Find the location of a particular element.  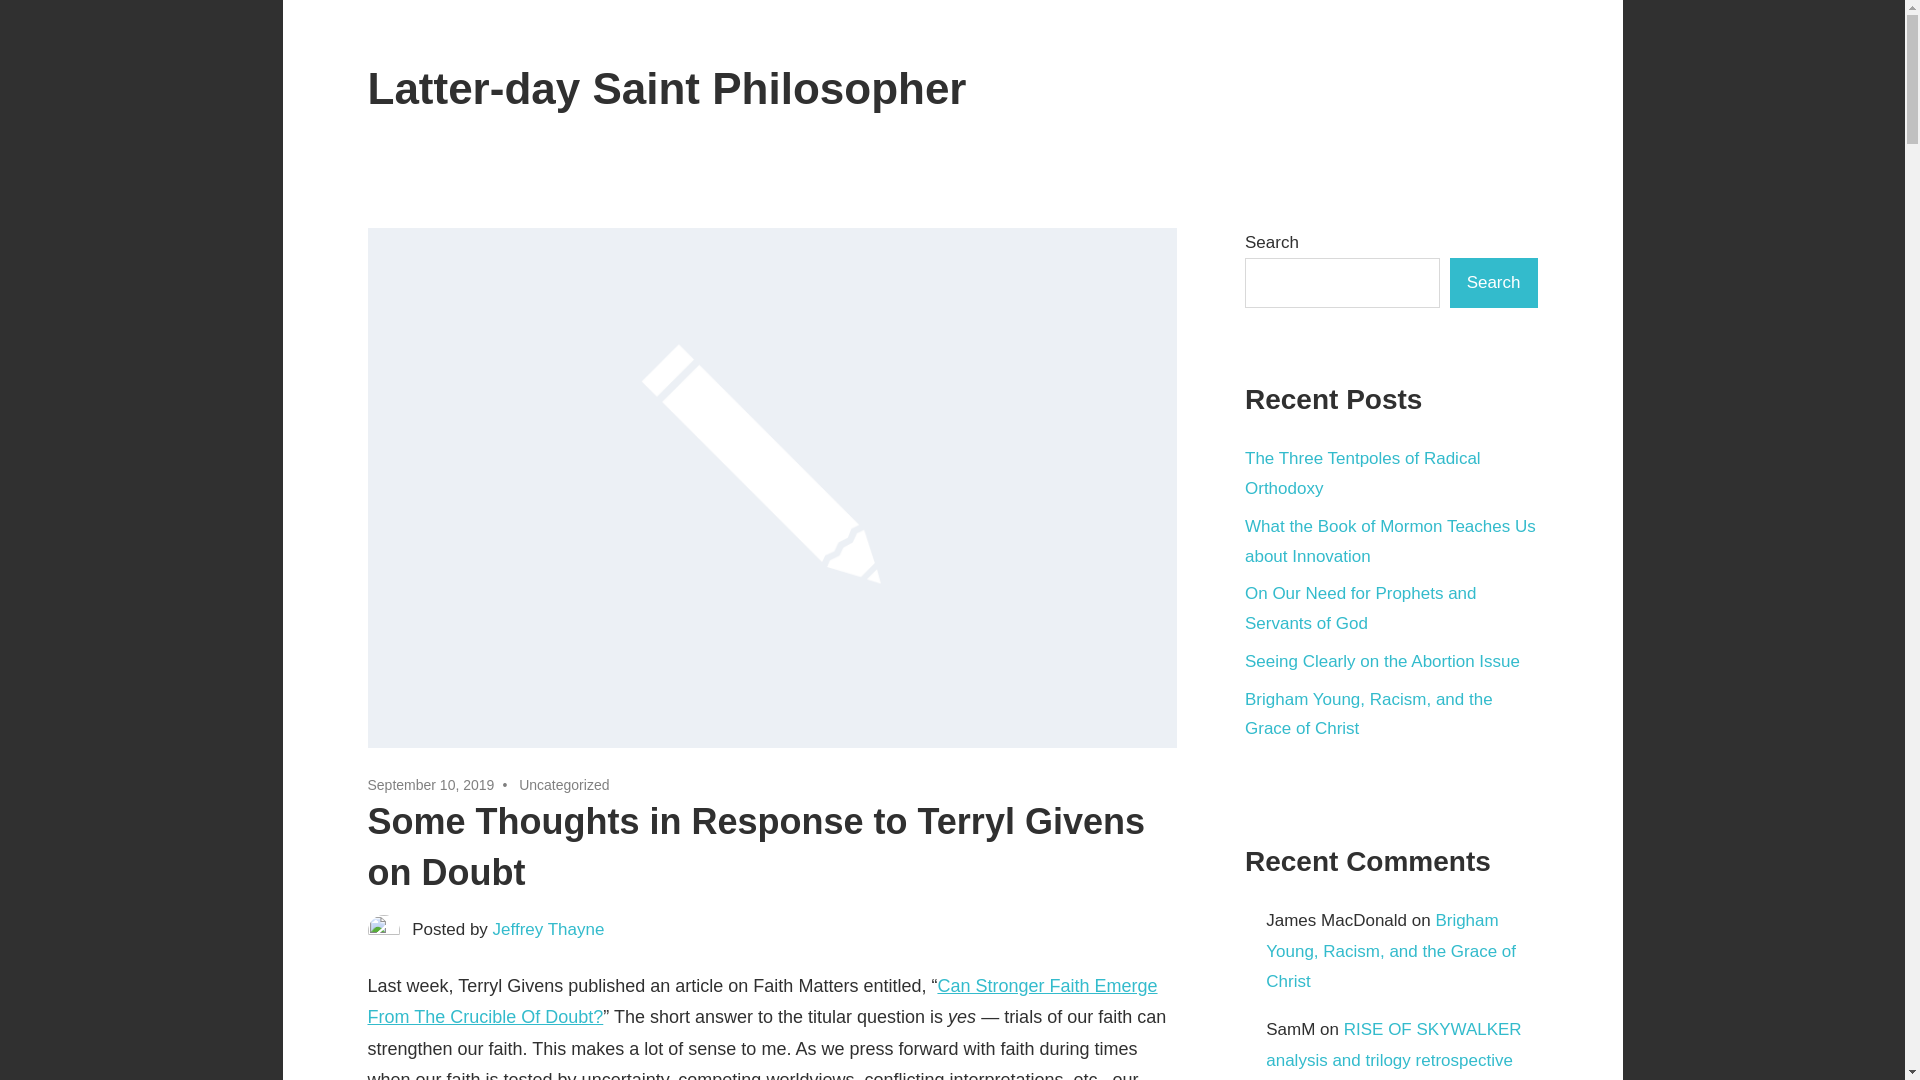

Uncategorized is located at coordinates (563, 784).